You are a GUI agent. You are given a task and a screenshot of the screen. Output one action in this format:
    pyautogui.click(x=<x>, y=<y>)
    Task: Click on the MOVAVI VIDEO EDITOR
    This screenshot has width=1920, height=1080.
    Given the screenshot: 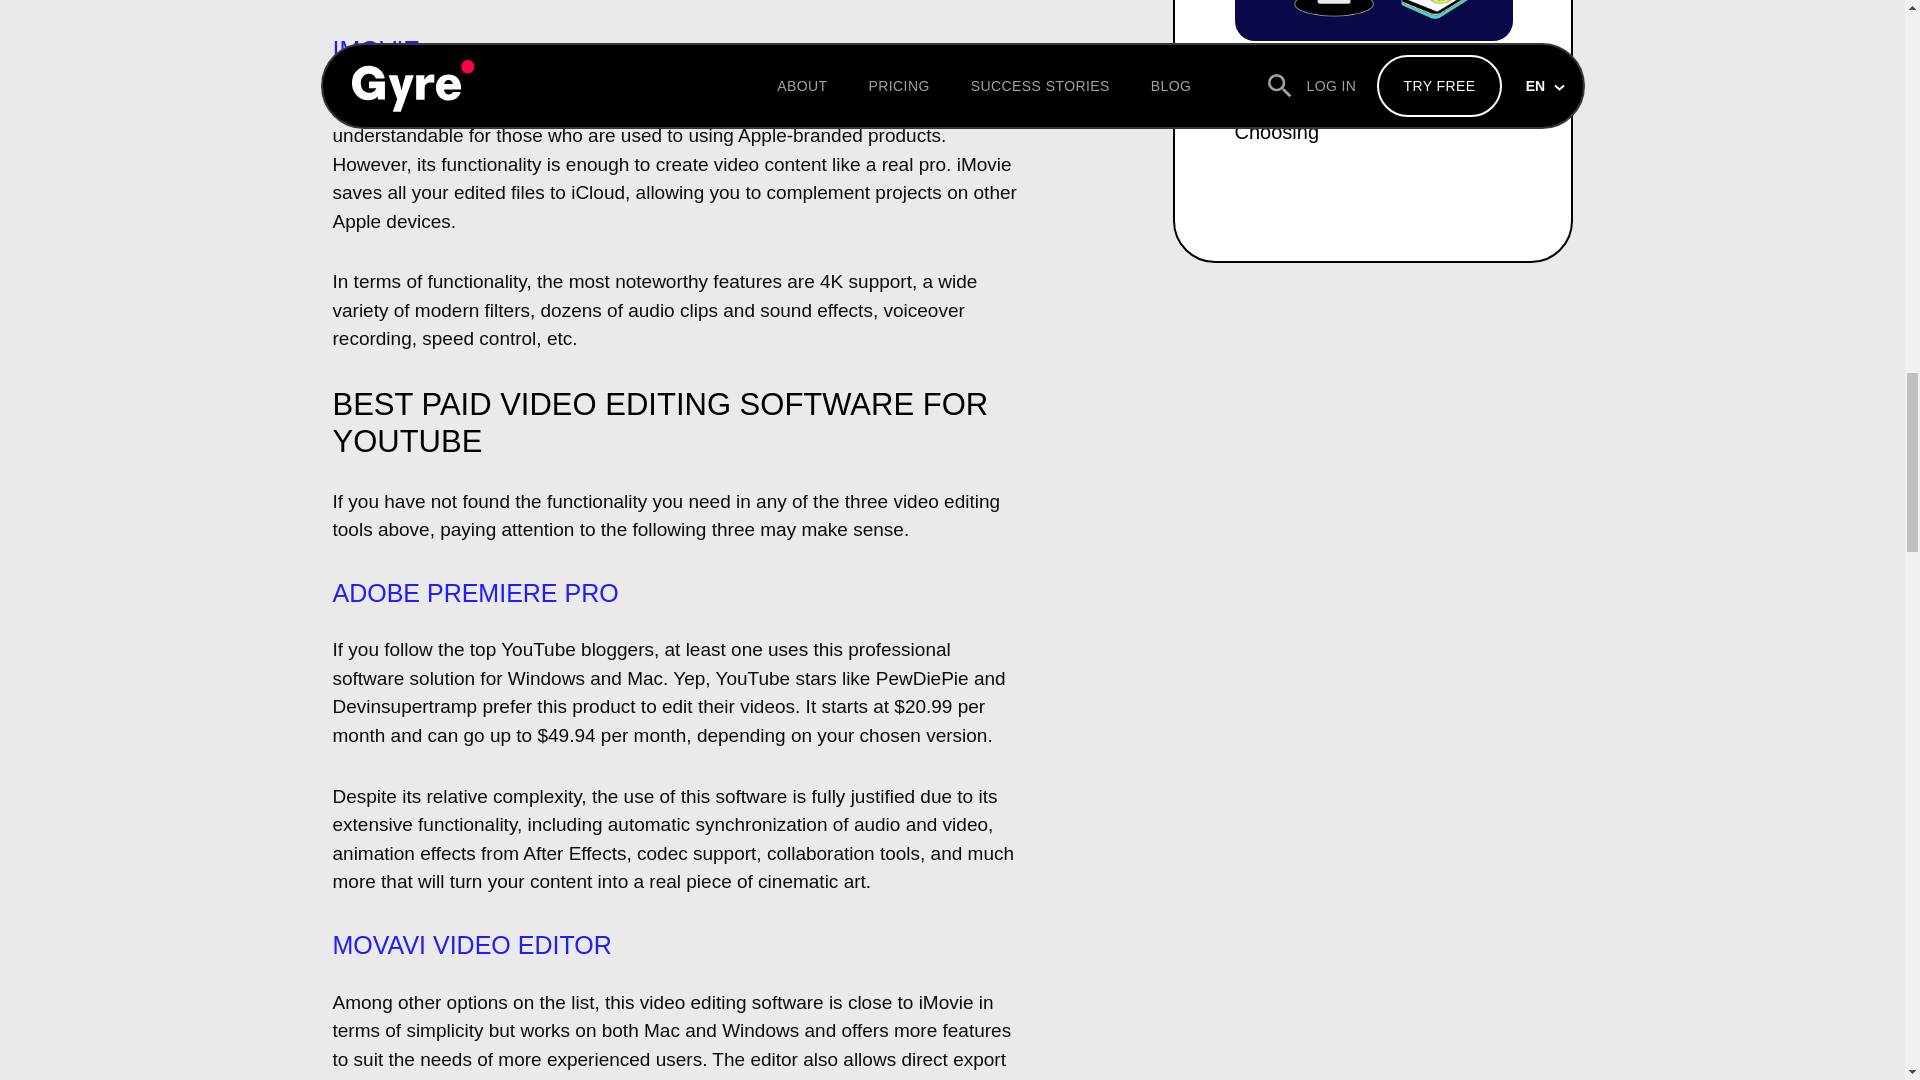 What is the action you would take?
    pyautogui.click(x=471, y=944)
    